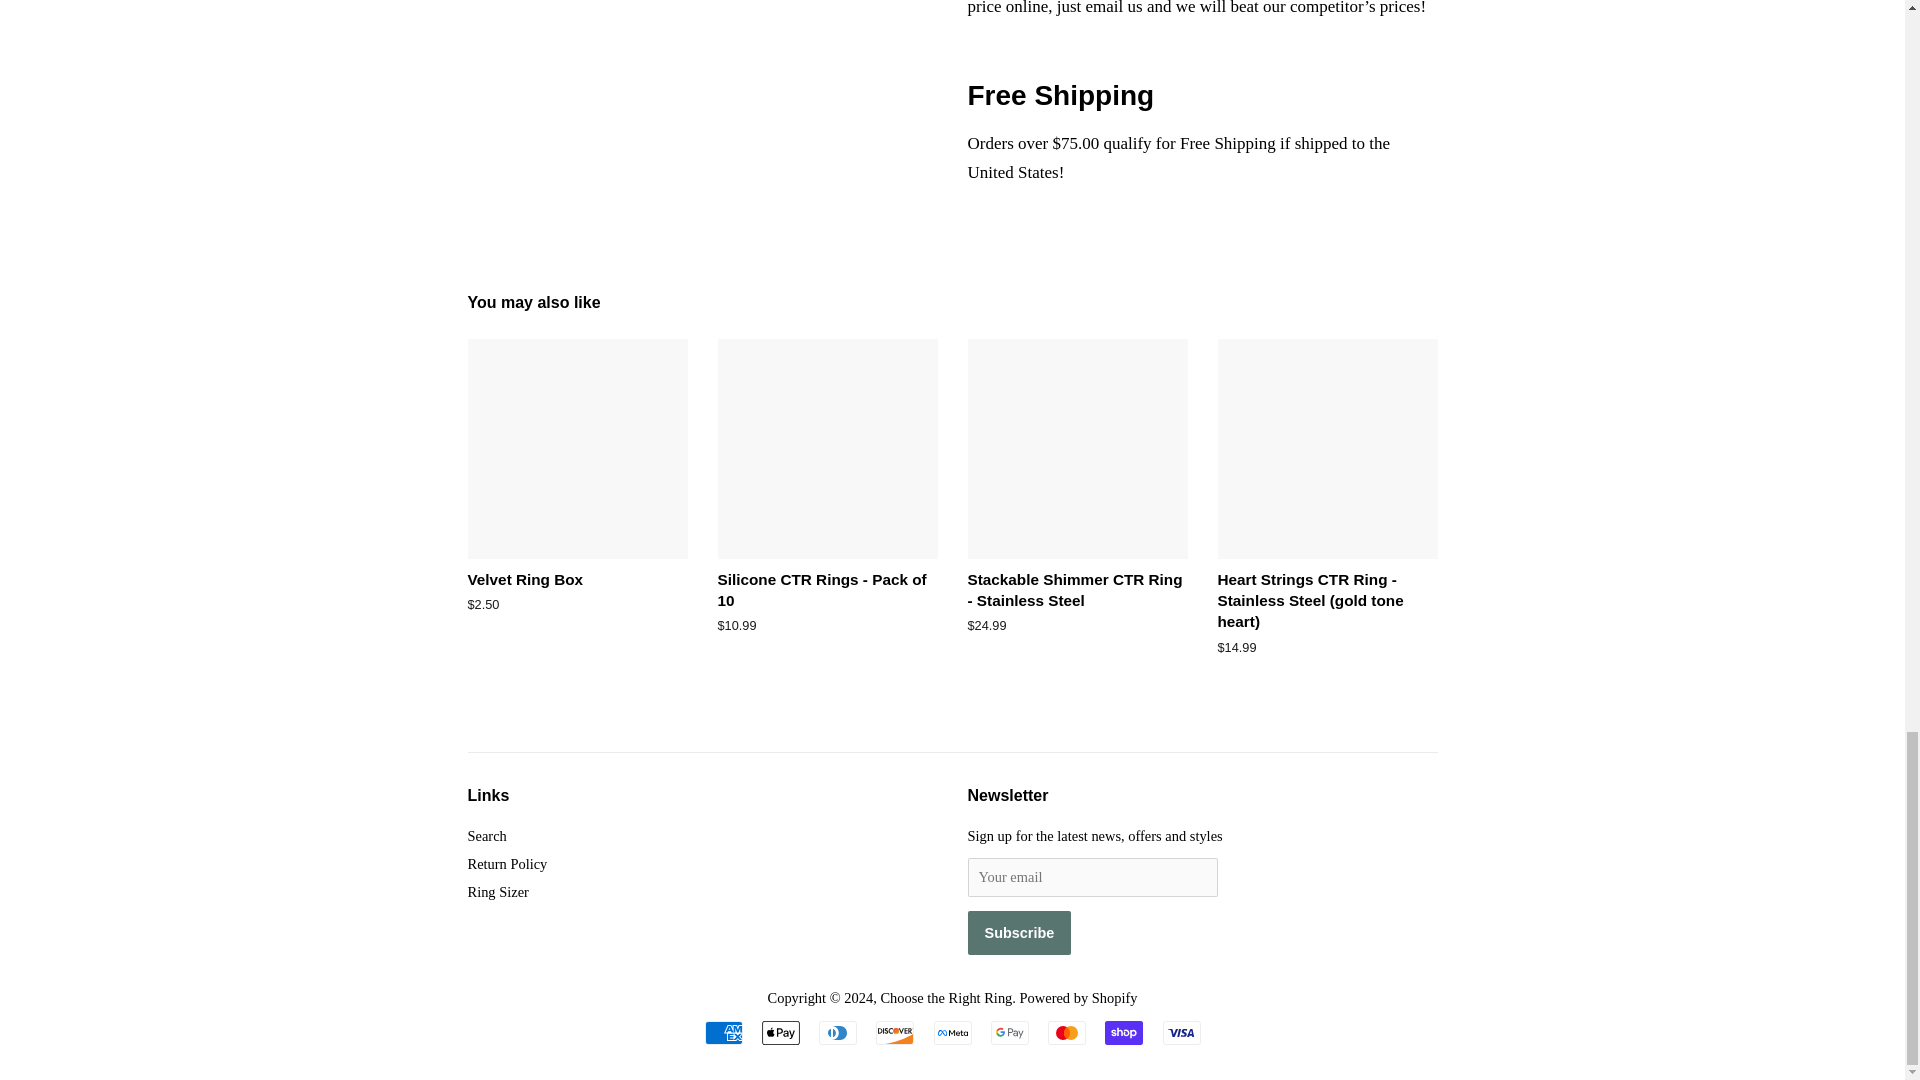  What do you see at coordinates (781, 1032) in the screenshot?
I see `Apple Pay` at bounding box center [781, 1032].